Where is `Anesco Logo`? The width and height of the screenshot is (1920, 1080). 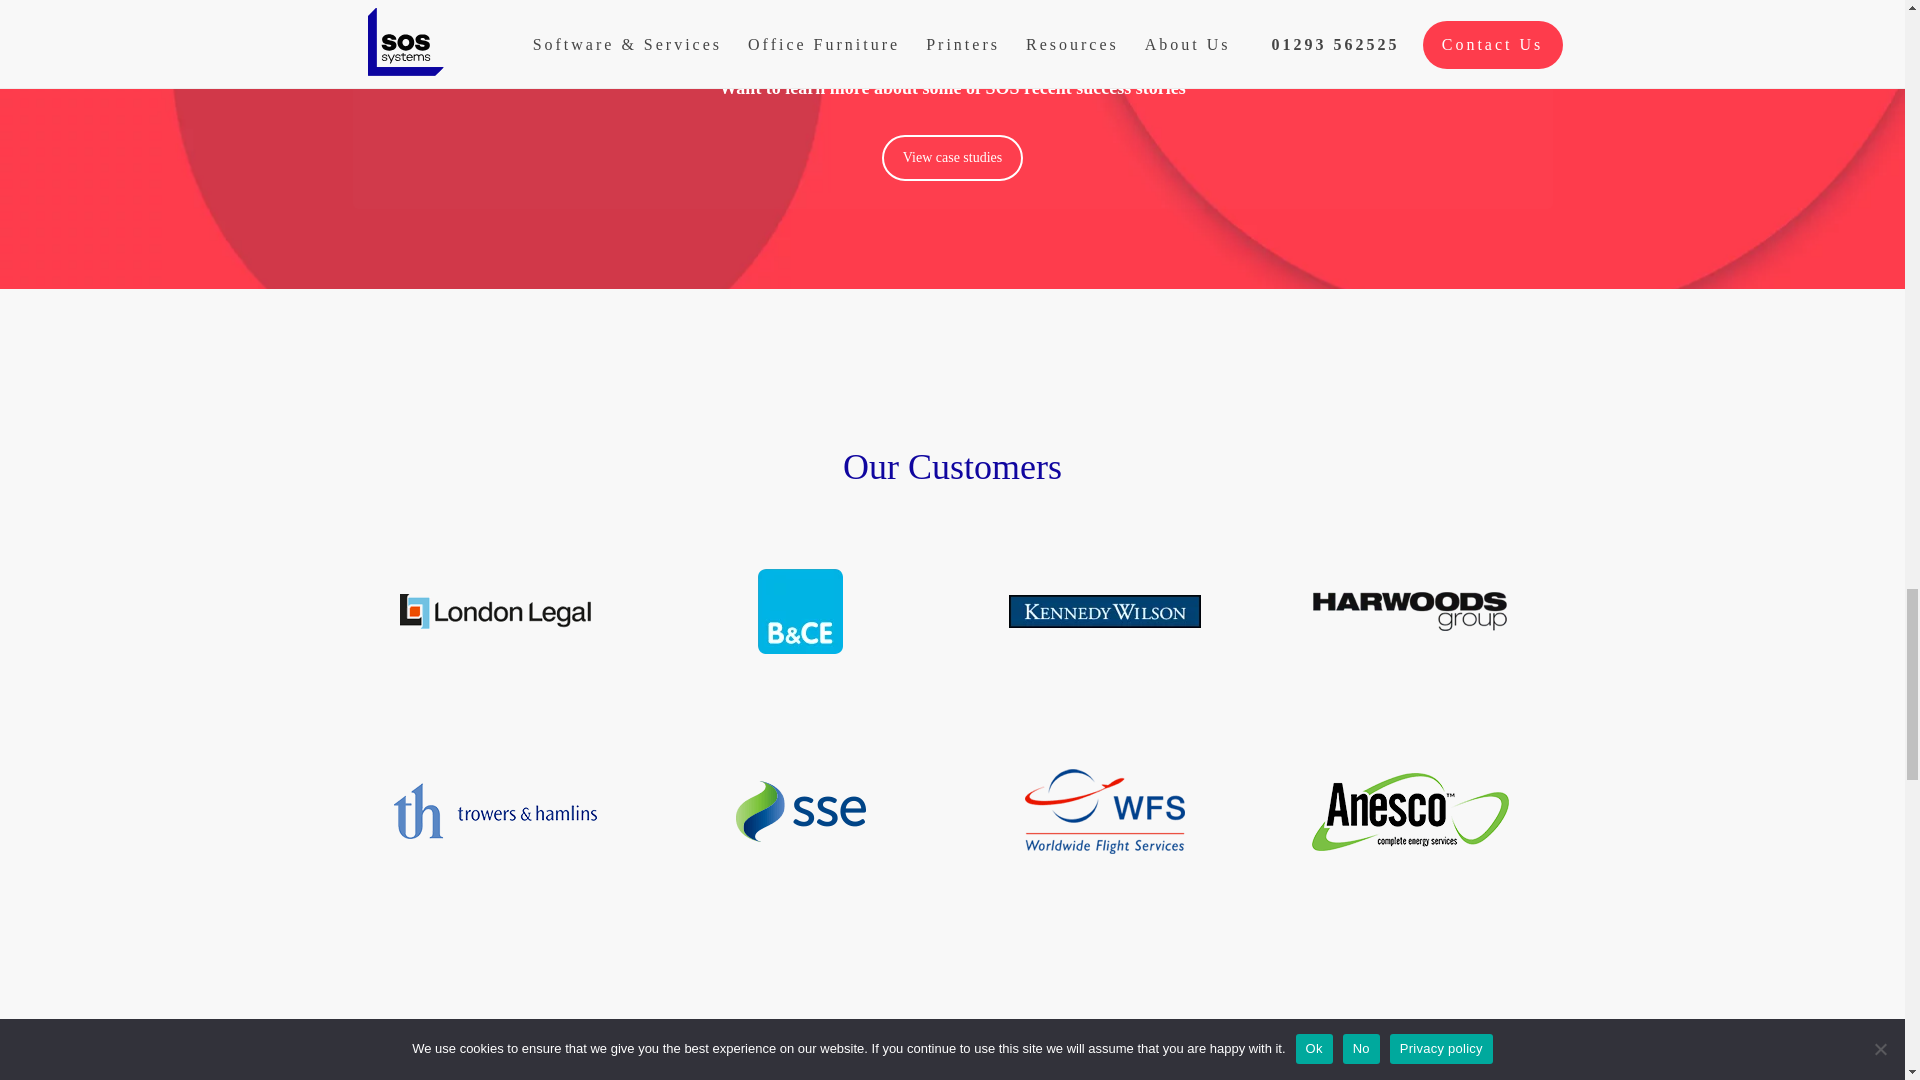 Anesco Logo is located at coordinates (1410, 811).